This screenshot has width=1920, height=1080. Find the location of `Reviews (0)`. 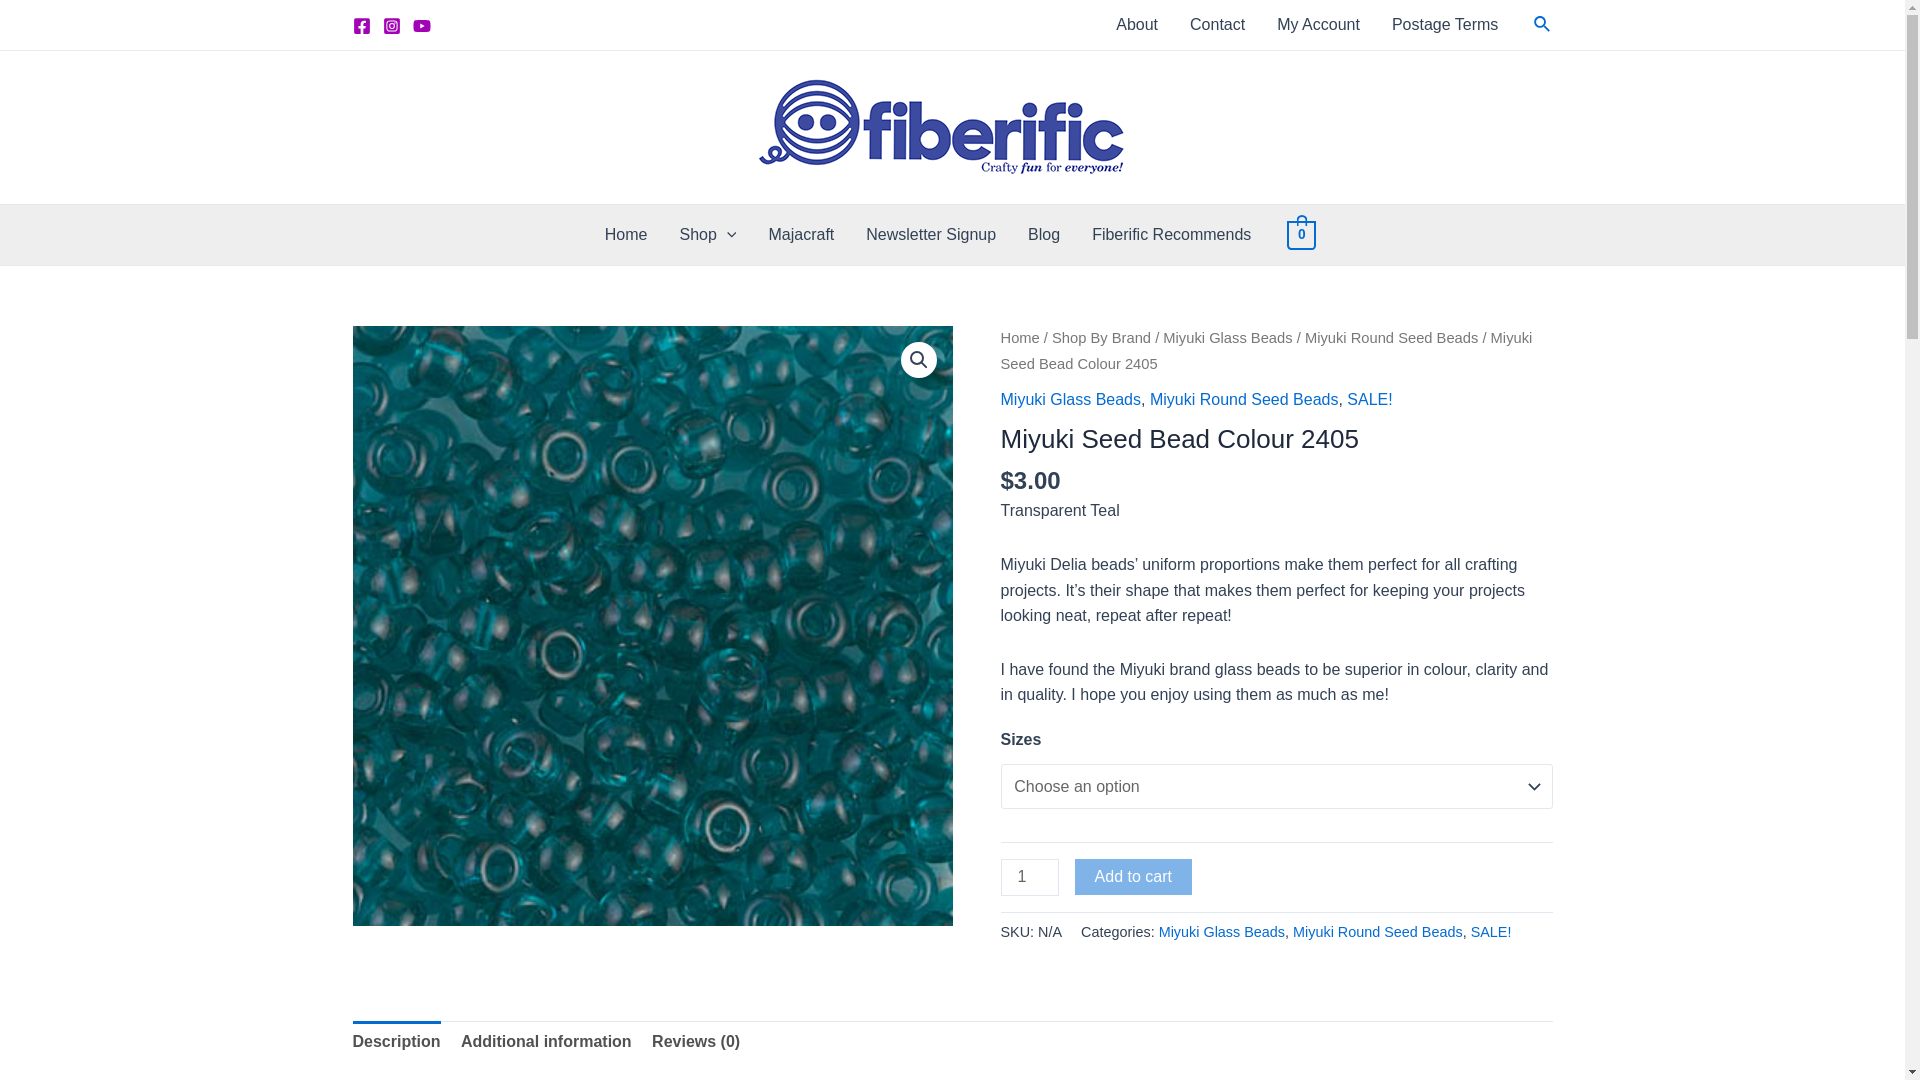

Reviews (0) is located at coordinates (696, 1042).